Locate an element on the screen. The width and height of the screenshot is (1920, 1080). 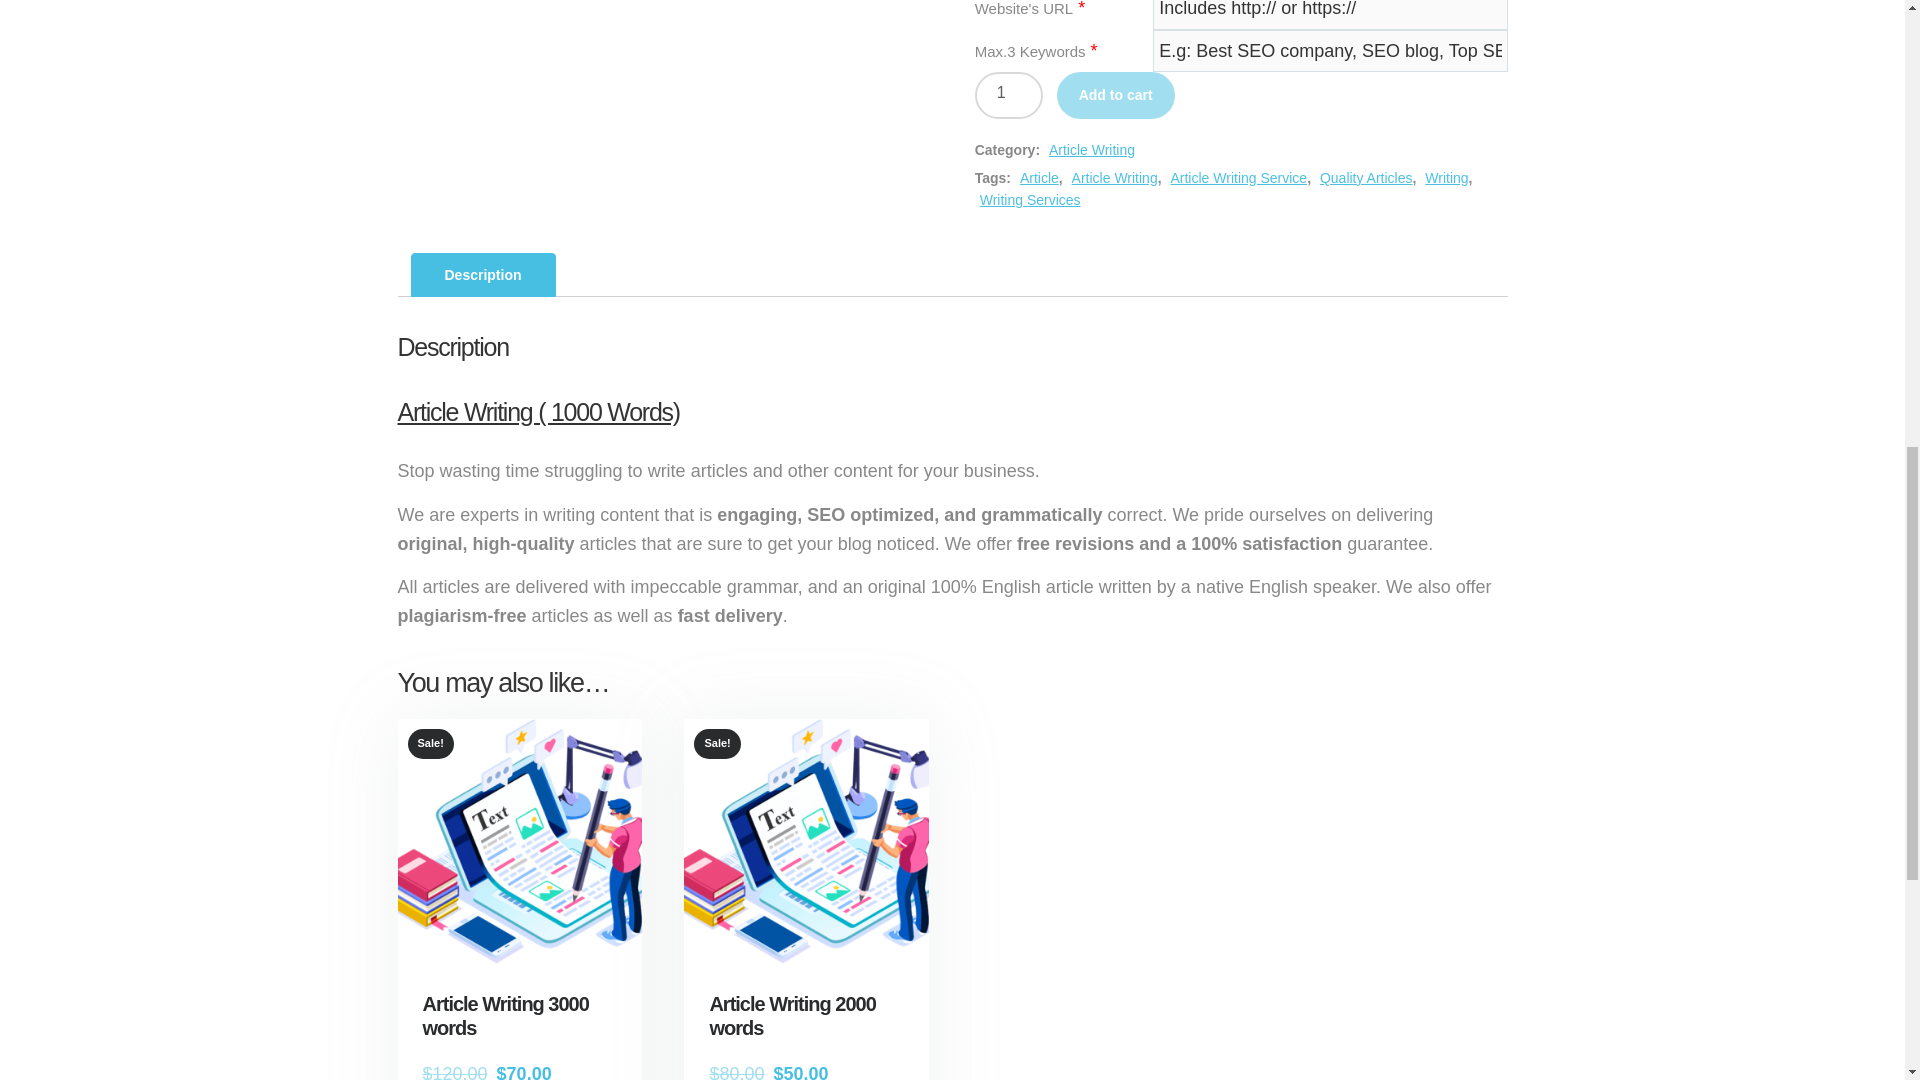
Article Writing Service is located at coordinates (1238, 177).